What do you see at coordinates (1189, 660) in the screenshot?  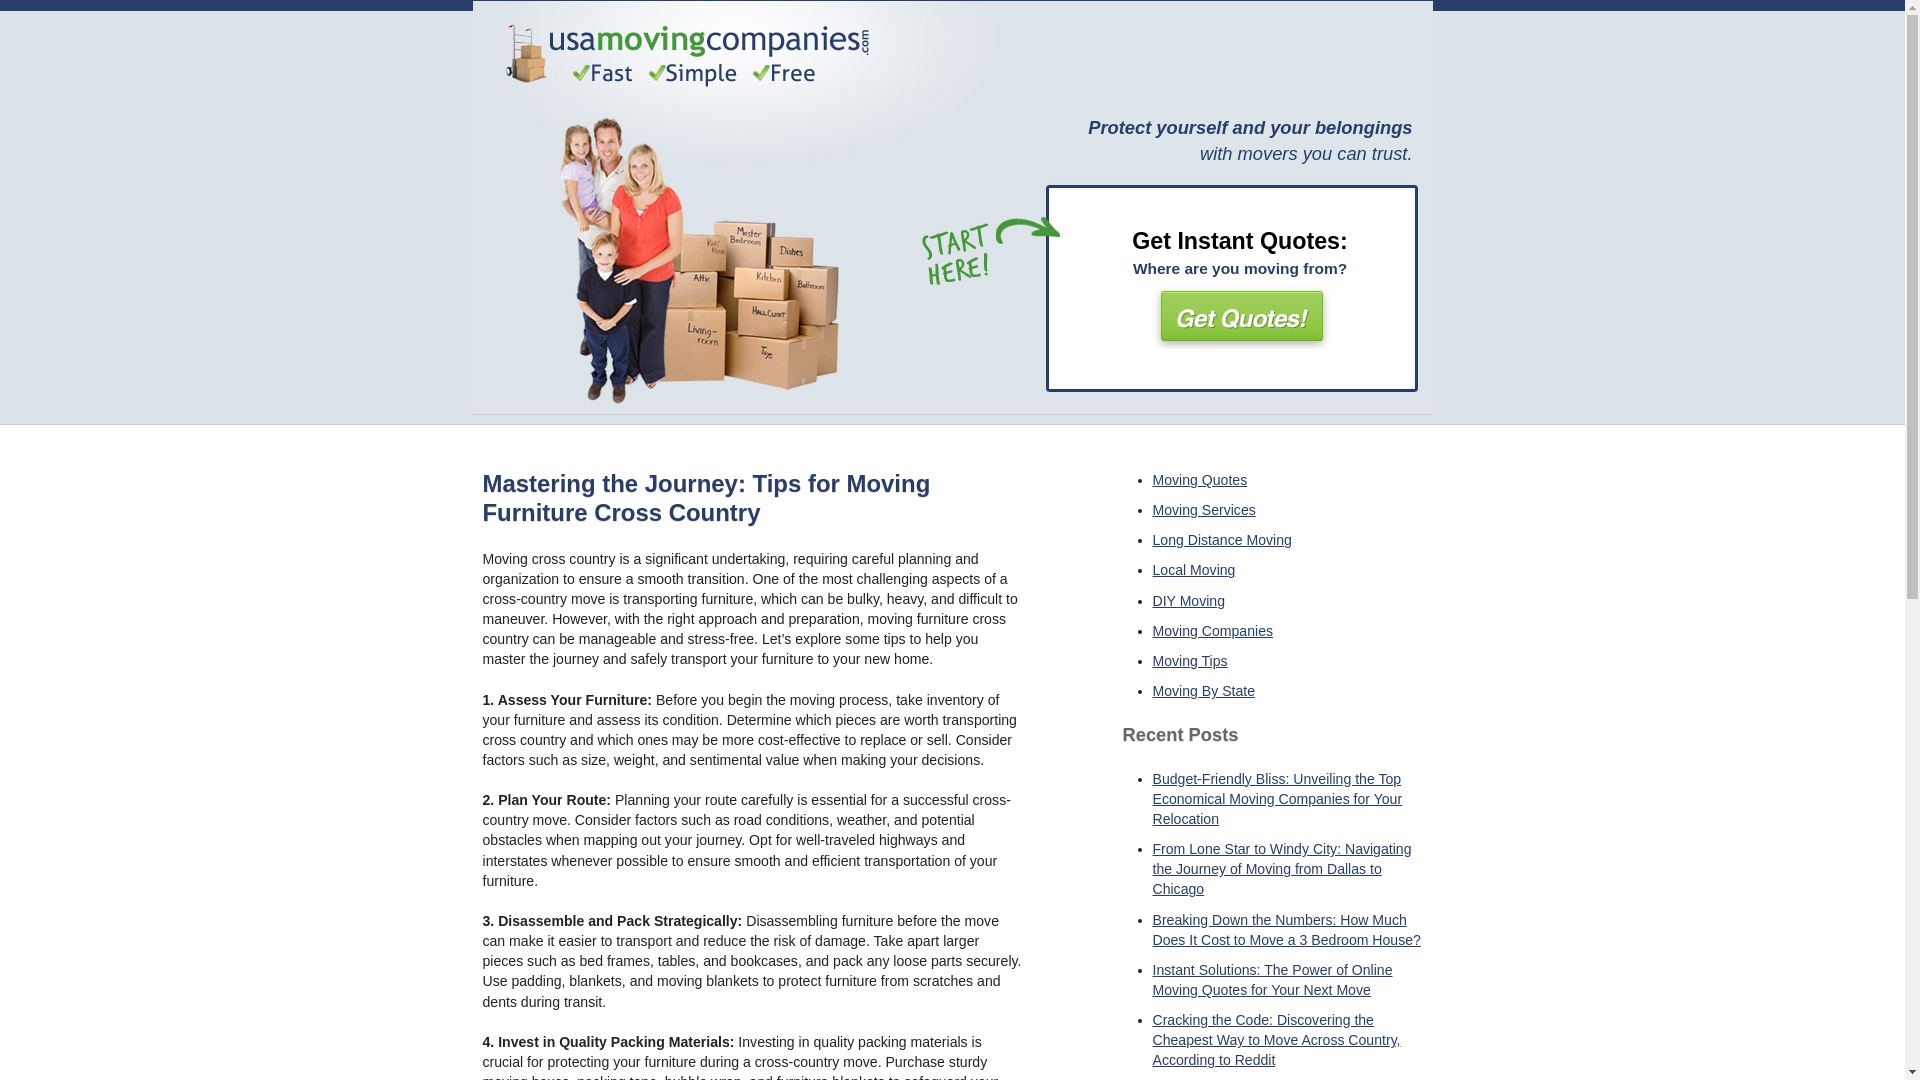 I see `Moving Tips` at bounding box center [1189, 660].